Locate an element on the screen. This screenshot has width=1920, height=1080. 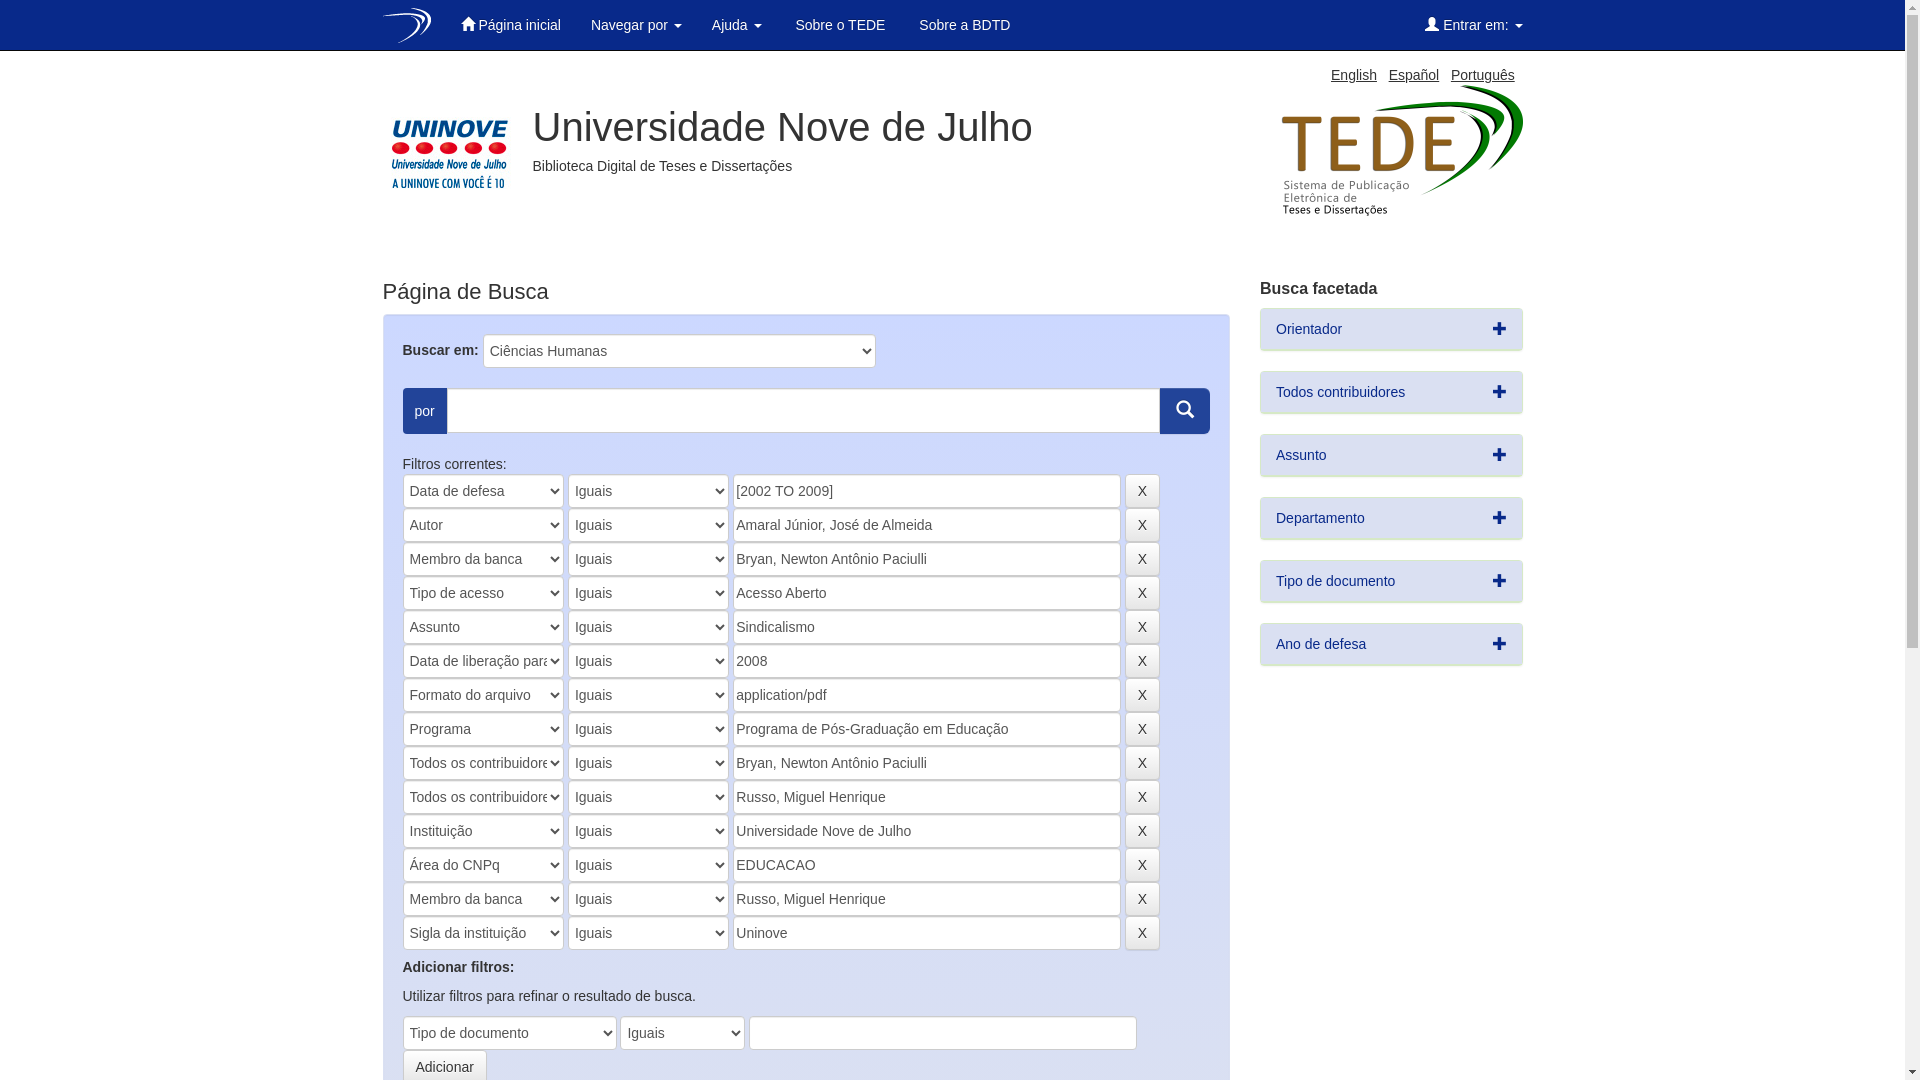
X is located at coordinates (1142, 831).